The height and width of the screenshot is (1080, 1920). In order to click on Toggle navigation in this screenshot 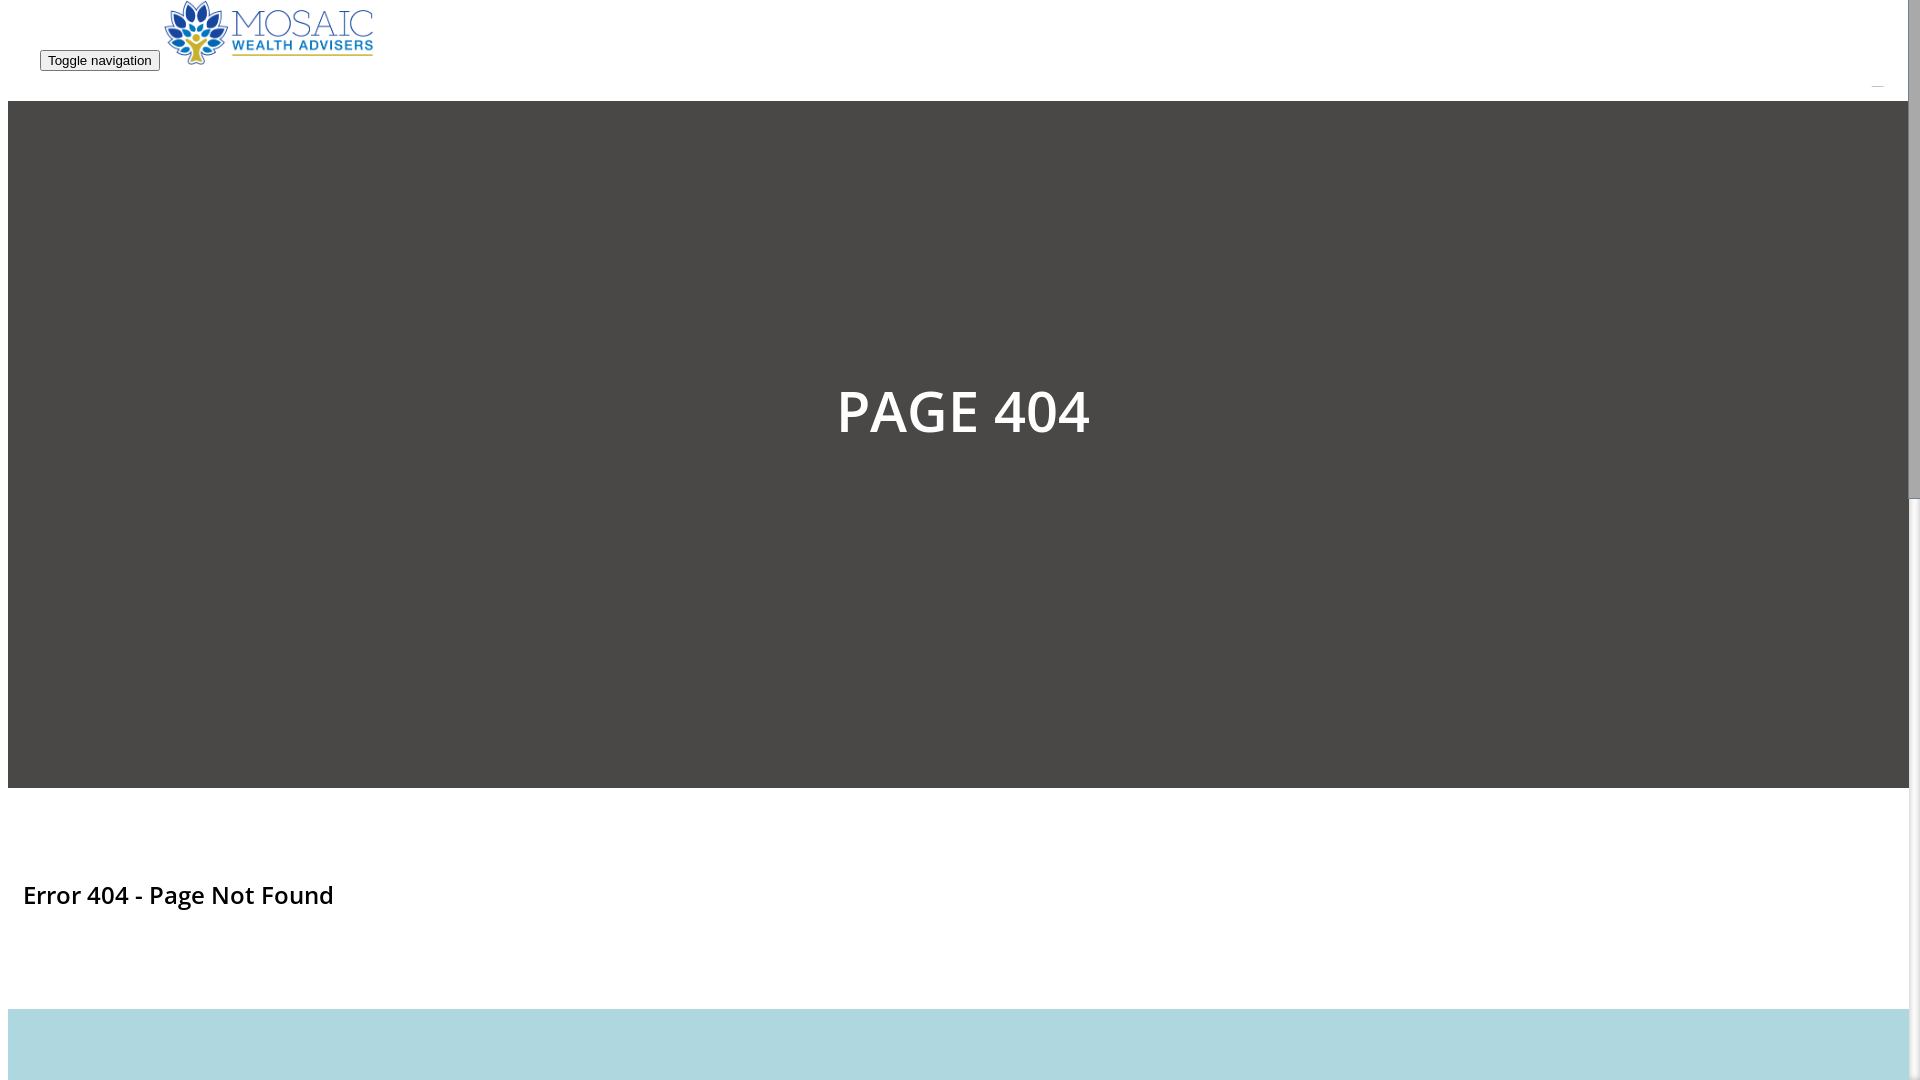, I will do `click(100, 60)`.